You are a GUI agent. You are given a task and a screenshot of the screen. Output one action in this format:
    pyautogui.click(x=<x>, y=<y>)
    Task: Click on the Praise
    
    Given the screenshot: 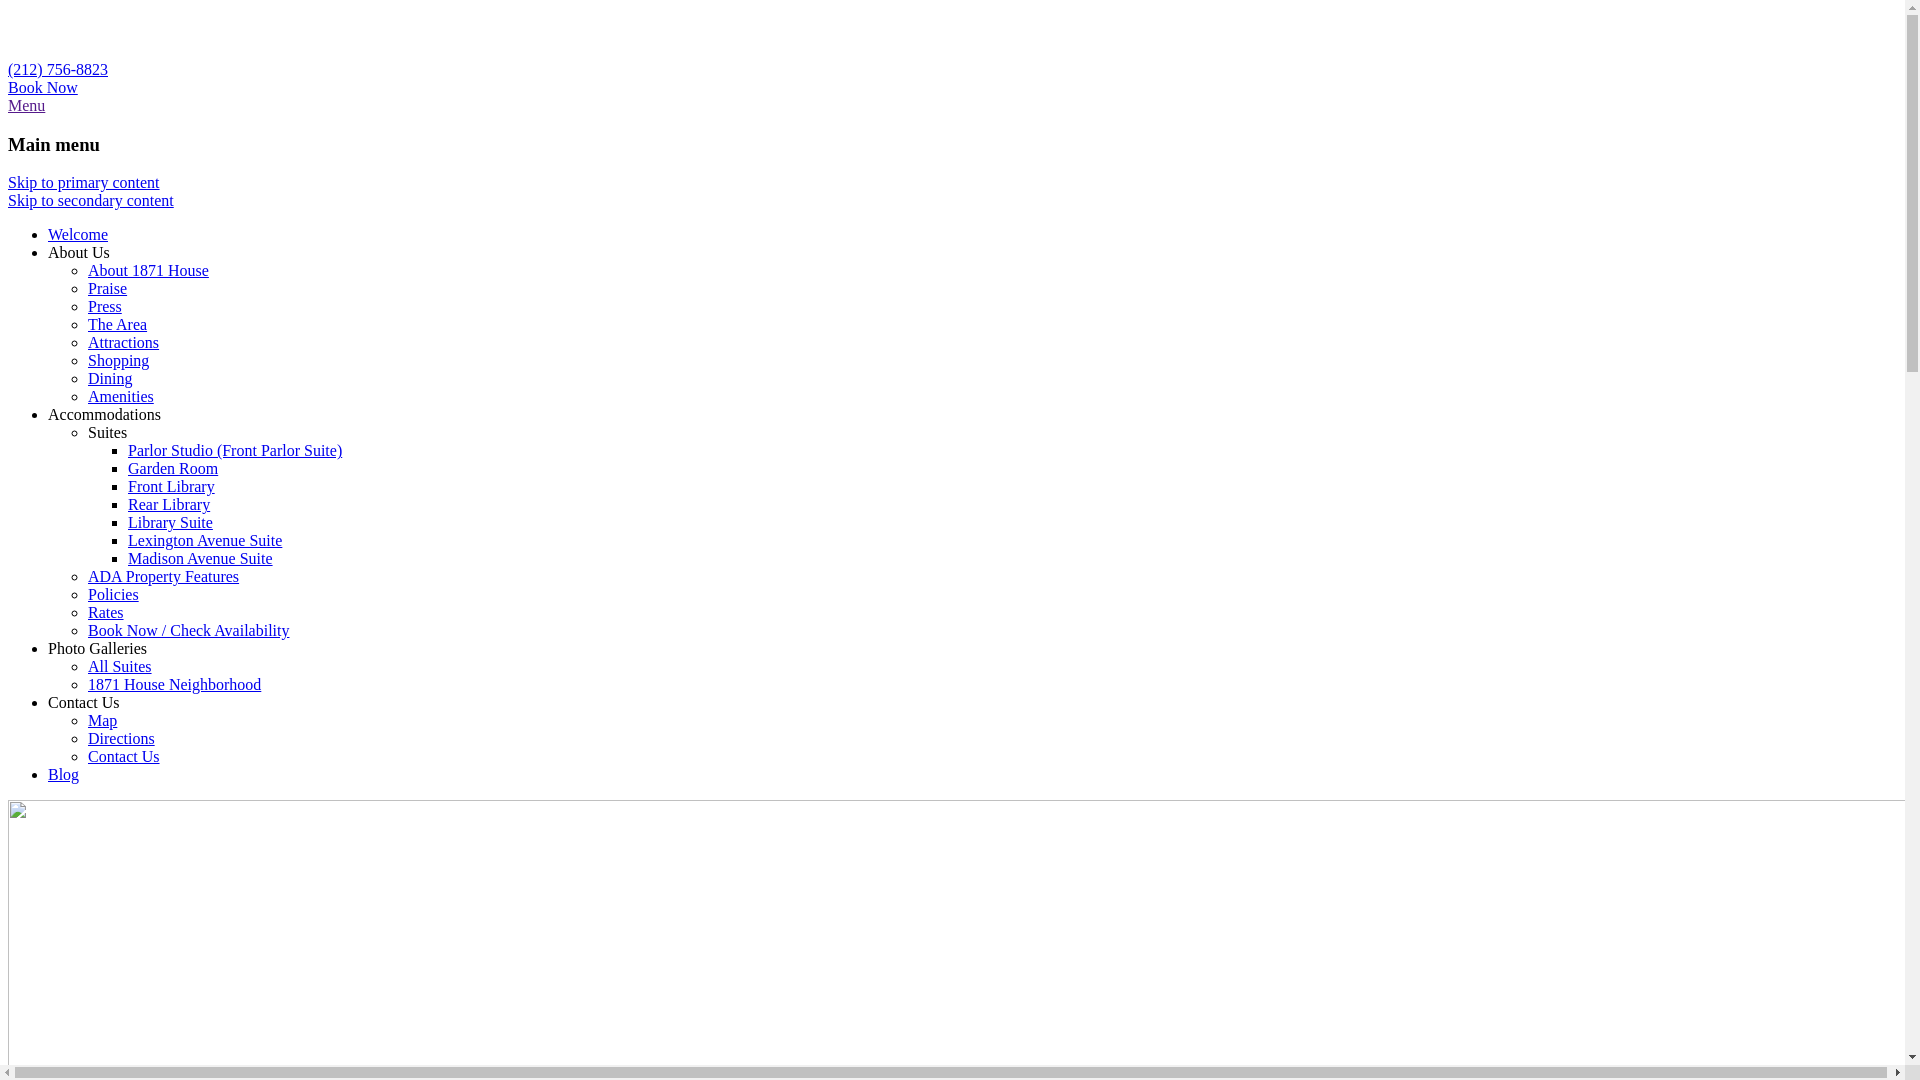 What is the action you would take?
    pyautogui.click(x=108, y=288)
    